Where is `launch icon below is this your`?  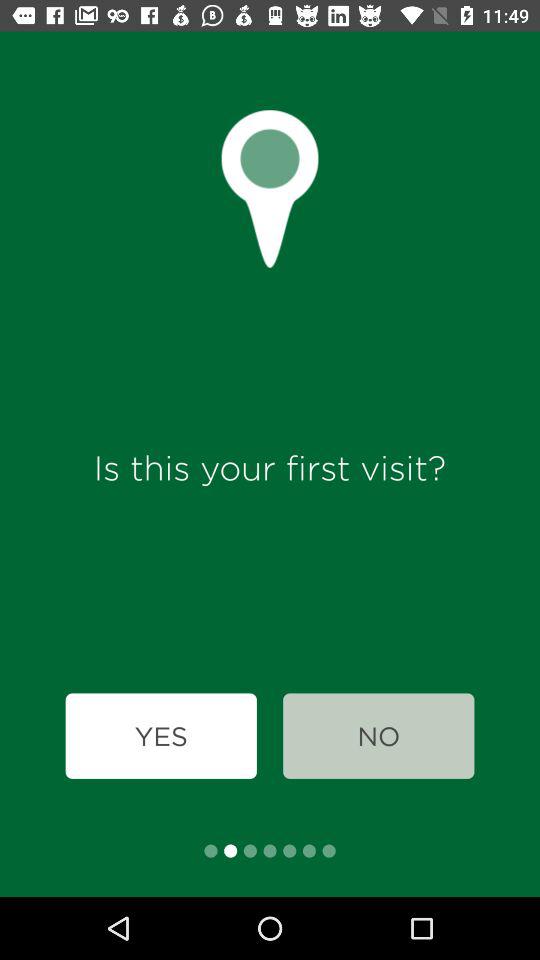
launch icon below is this your is located at coordinates (160, 736).